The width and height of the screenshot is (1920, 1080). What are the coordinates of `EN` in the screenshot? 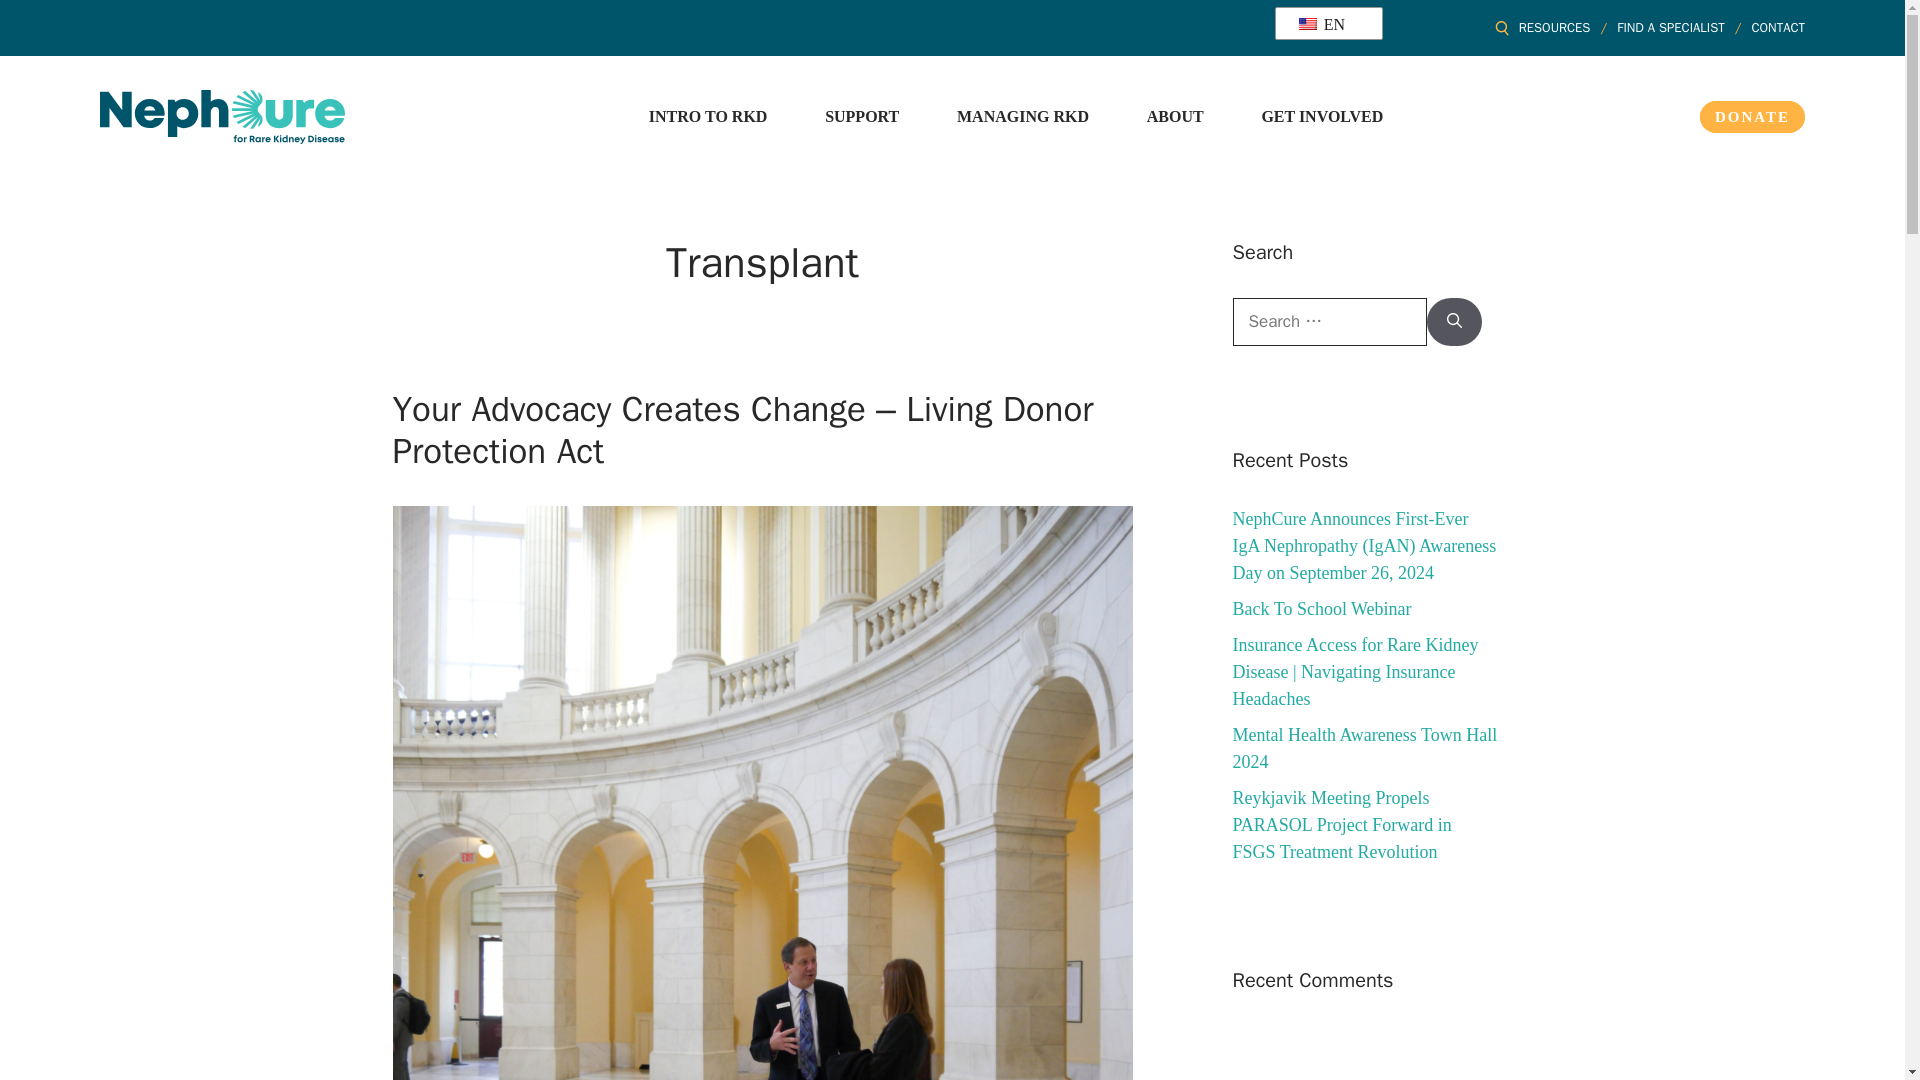 It's located at (1324, 23).